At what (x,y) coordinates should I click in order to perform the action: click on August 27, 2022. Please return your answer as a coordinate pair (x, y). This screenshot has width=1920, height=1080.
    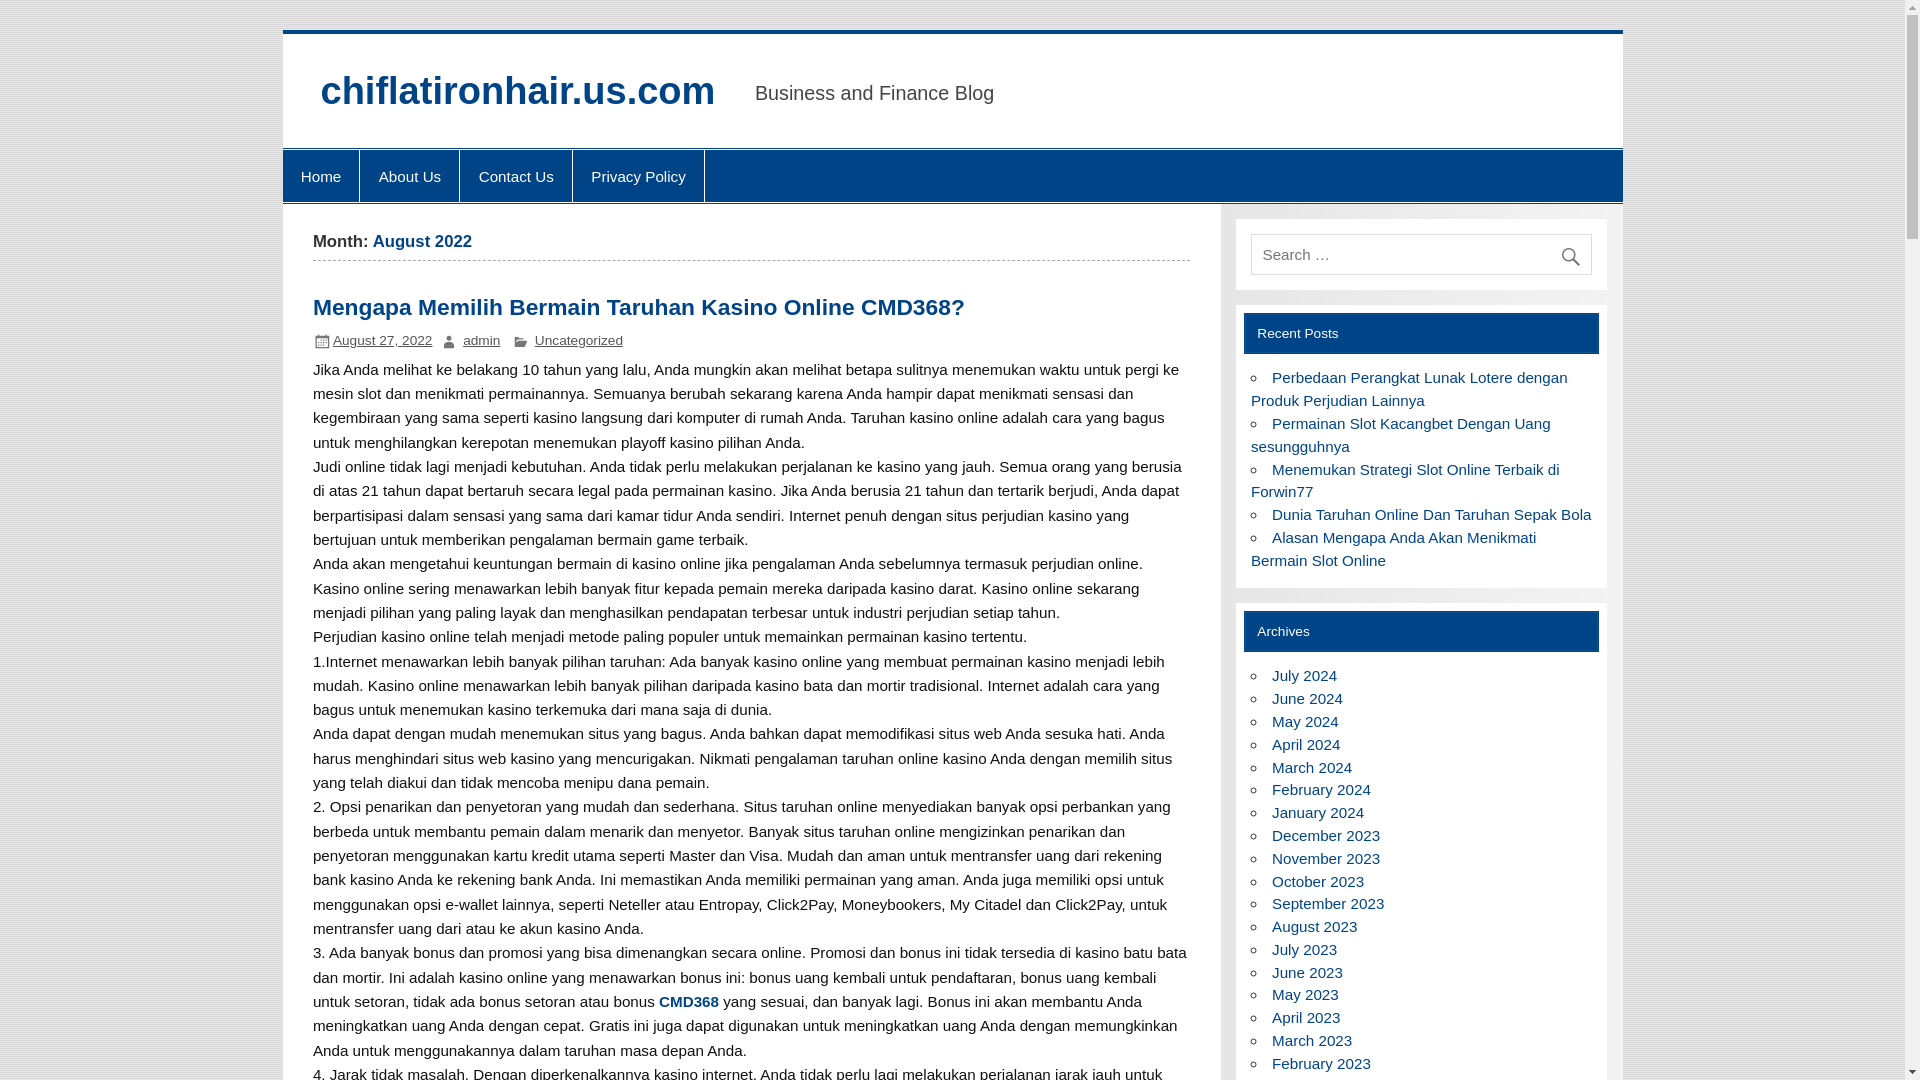
    Looking at the image, I should click on (382, 340).